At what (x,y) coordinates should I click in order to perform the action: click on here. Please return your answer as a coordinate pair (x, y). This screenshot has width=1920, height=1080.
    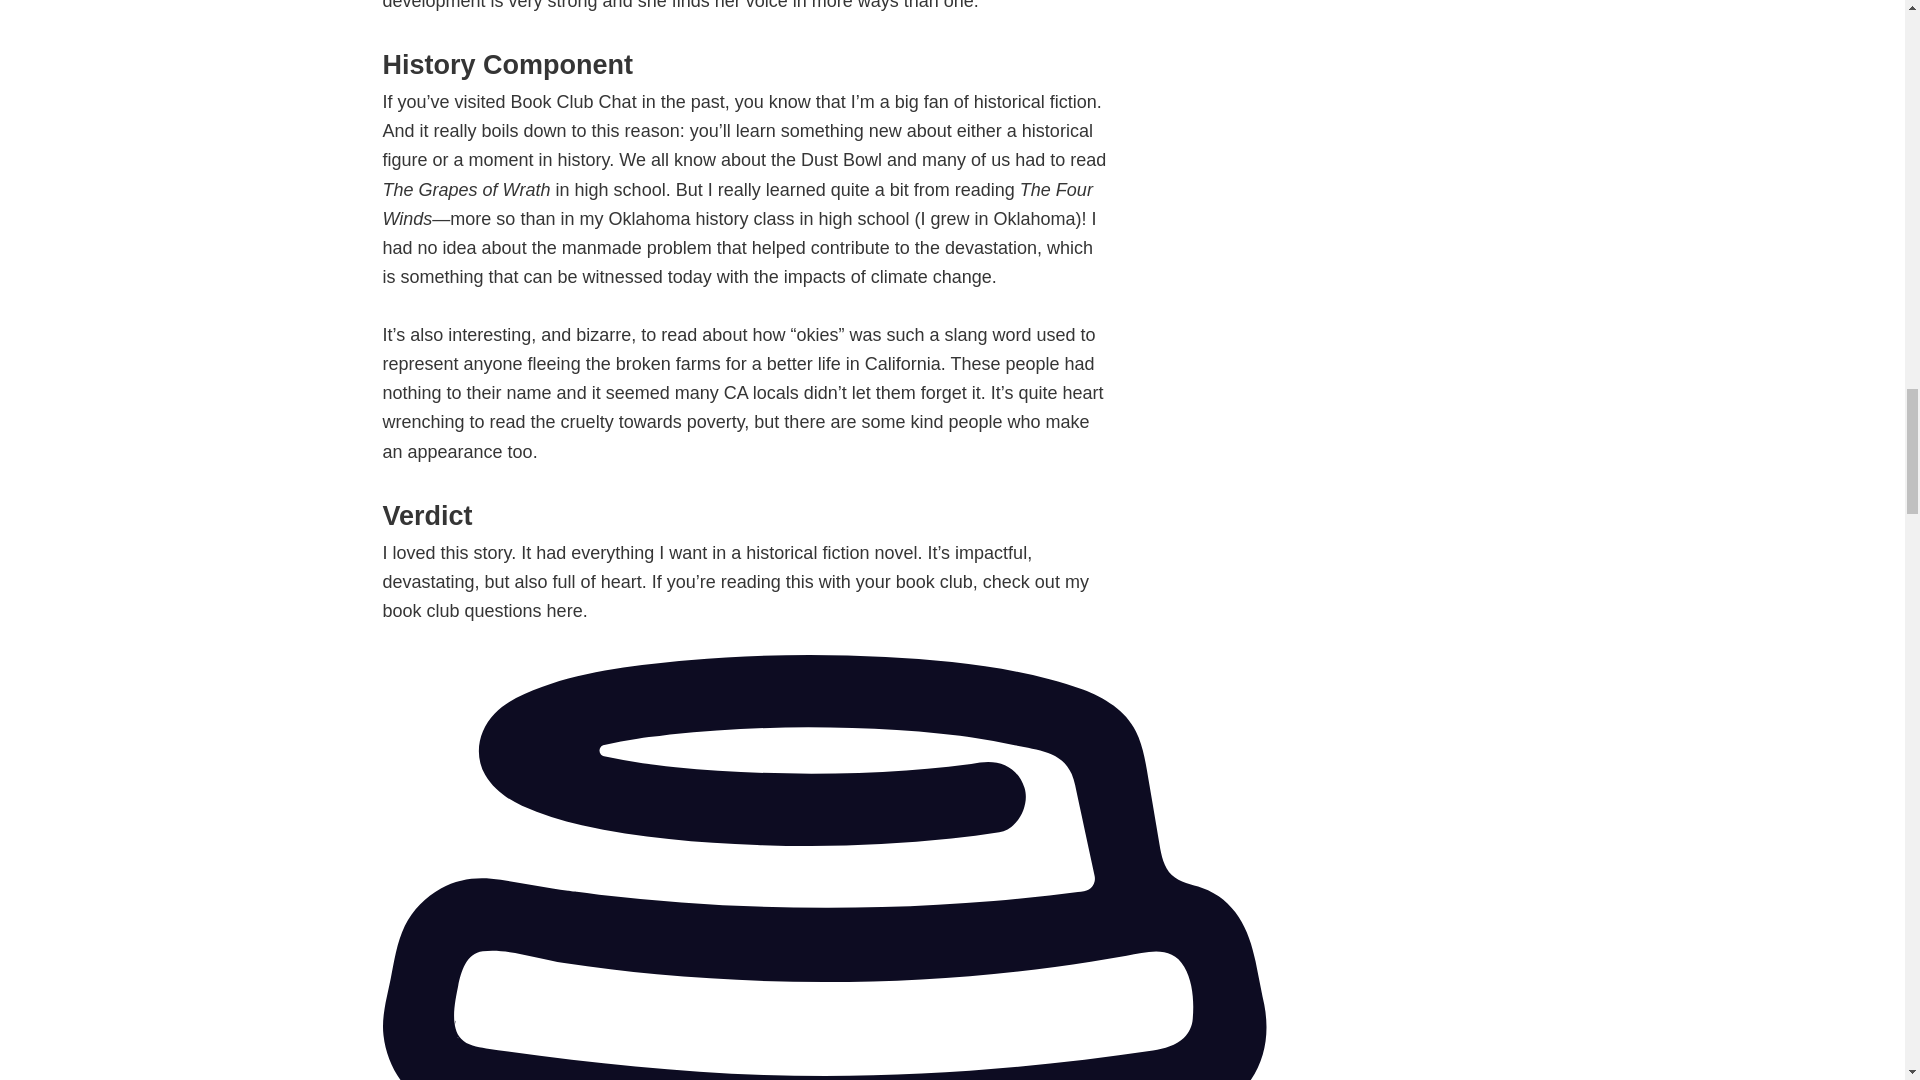
    Looking at the image, I should click on (565, 610).